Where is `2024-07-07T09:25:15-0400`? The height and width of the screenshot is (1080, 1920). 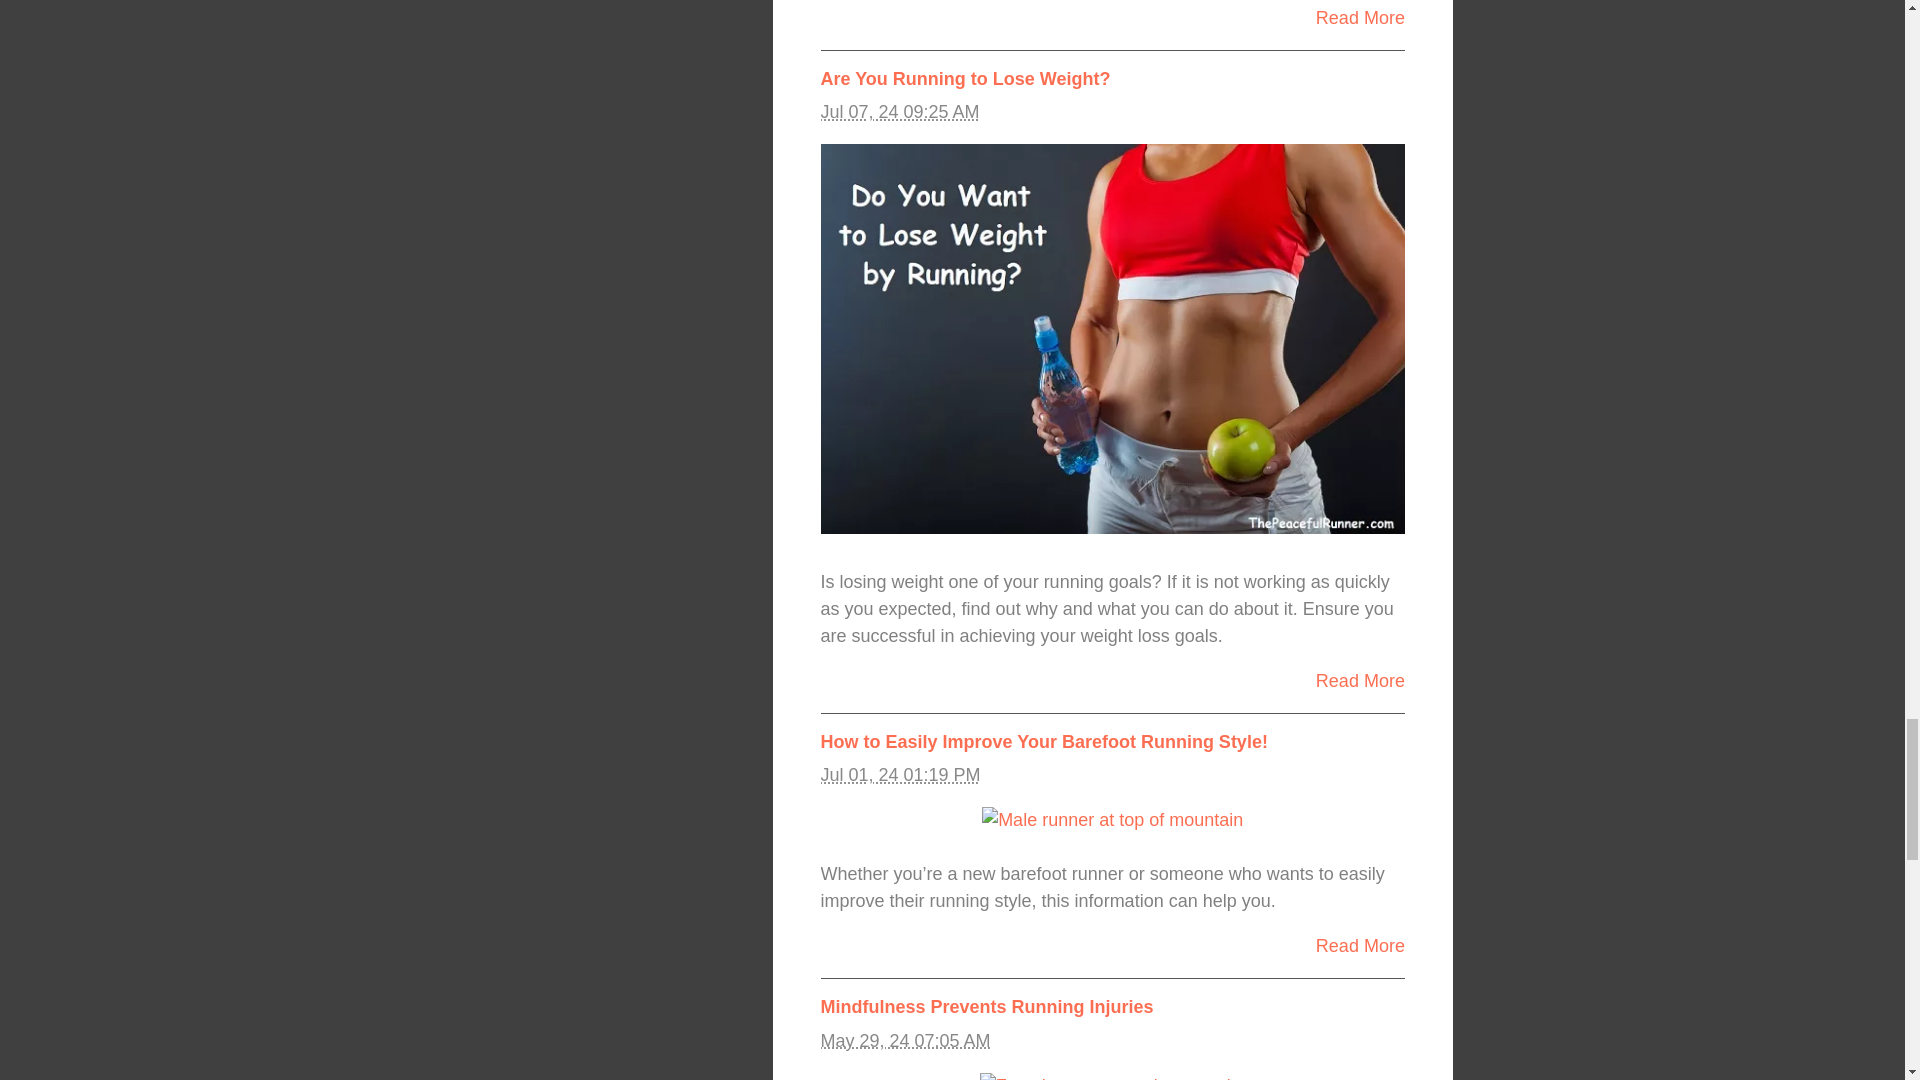 2024-07-07T09:25:15-0400 is located at coordinates (899, 112).